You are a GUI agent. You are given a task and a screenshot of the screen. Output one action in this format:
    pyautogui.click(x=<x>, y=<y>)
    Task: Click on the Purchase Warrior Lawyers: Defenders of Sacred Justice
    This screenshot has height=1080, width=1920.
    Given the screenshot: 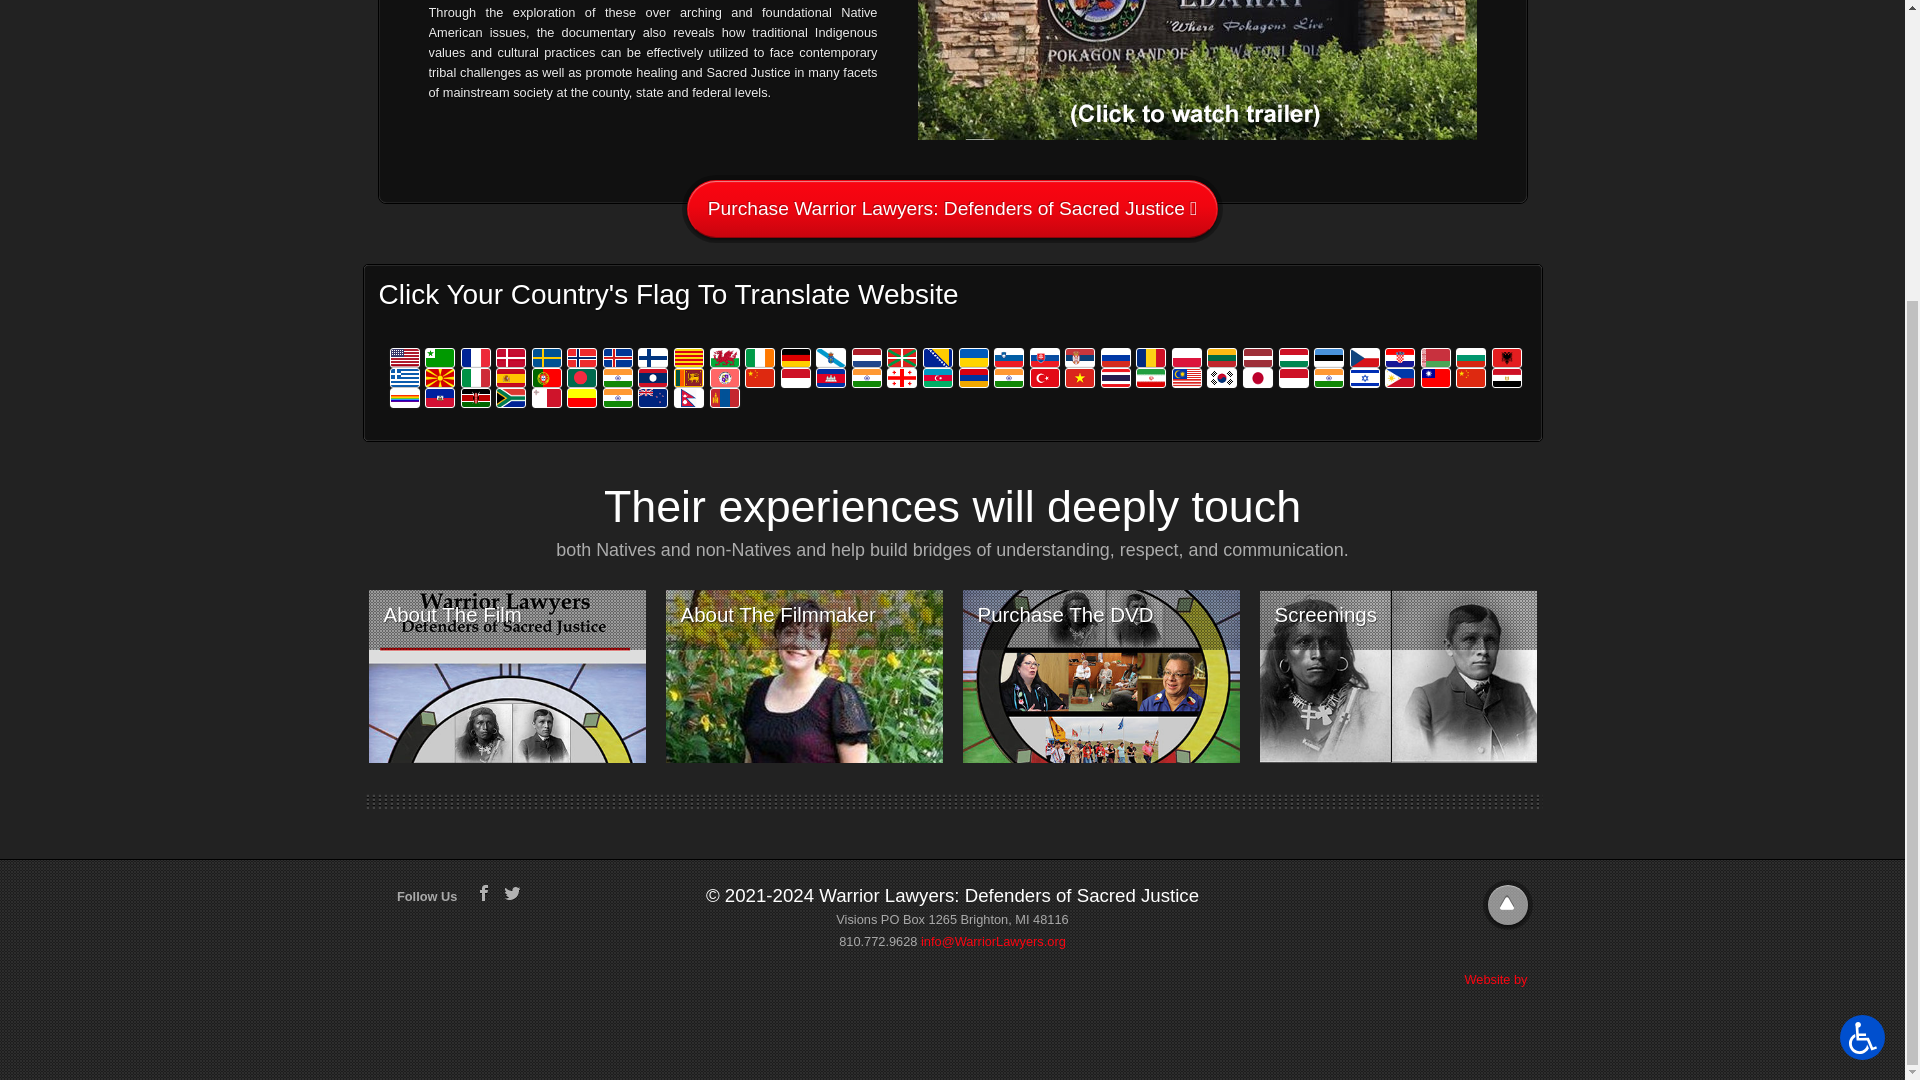 What is the action you would take?
    pyautogui.click(x=952, y=209)
    